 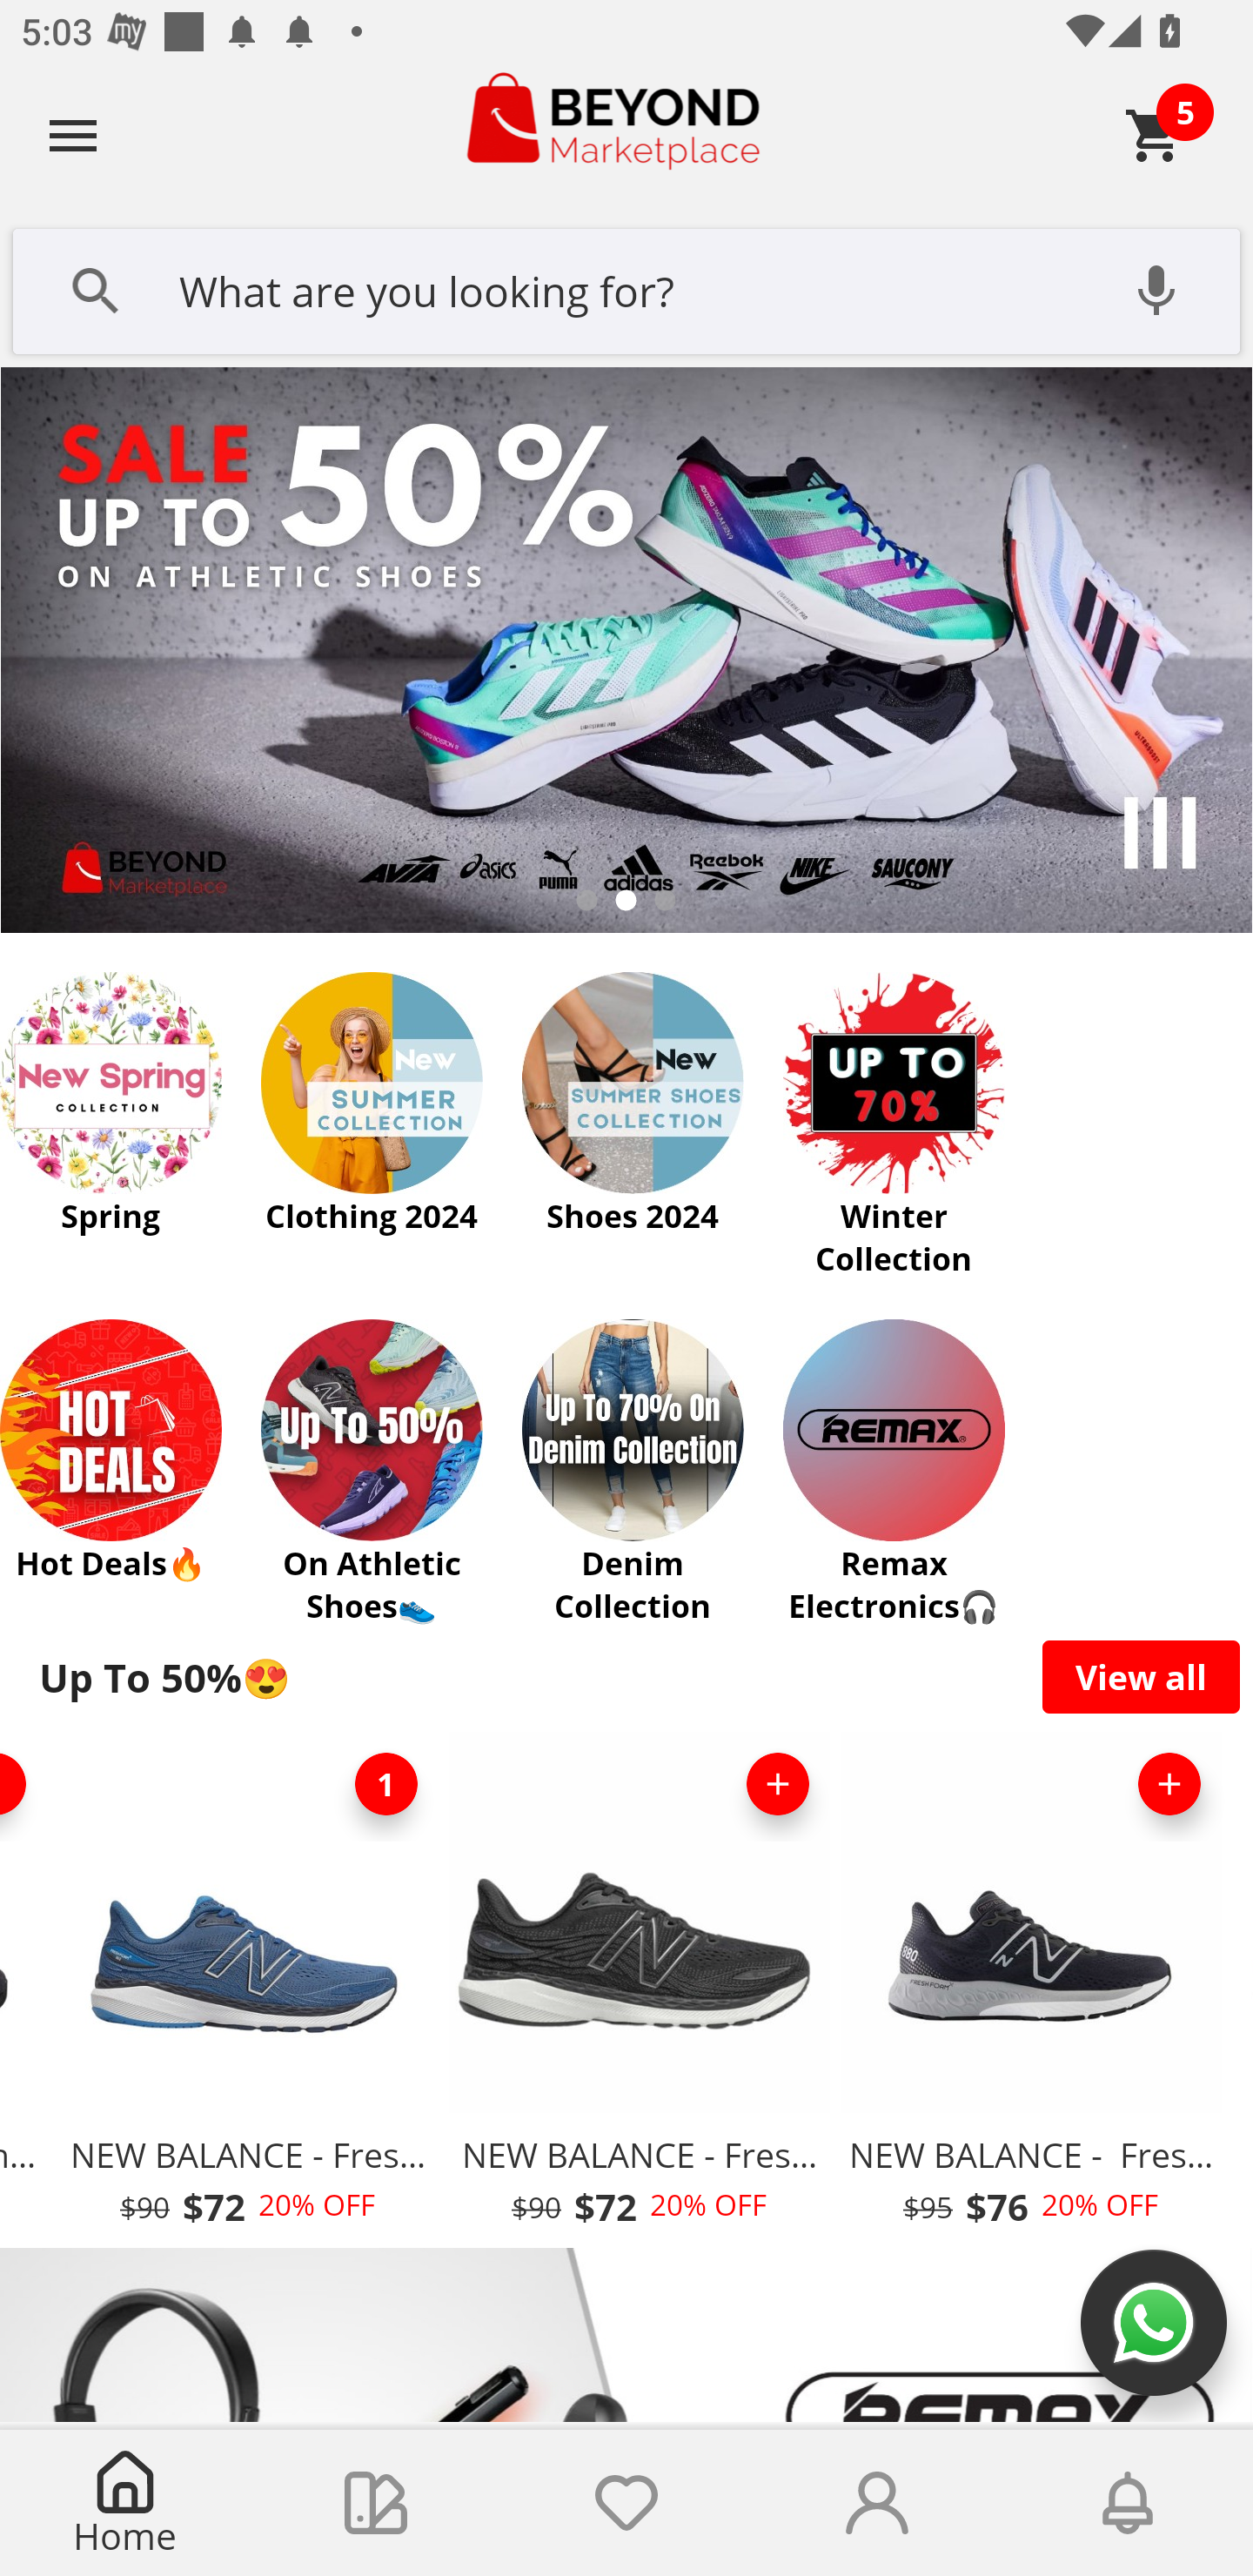 I want to click on Navigate up, so click(x=73, y=135).